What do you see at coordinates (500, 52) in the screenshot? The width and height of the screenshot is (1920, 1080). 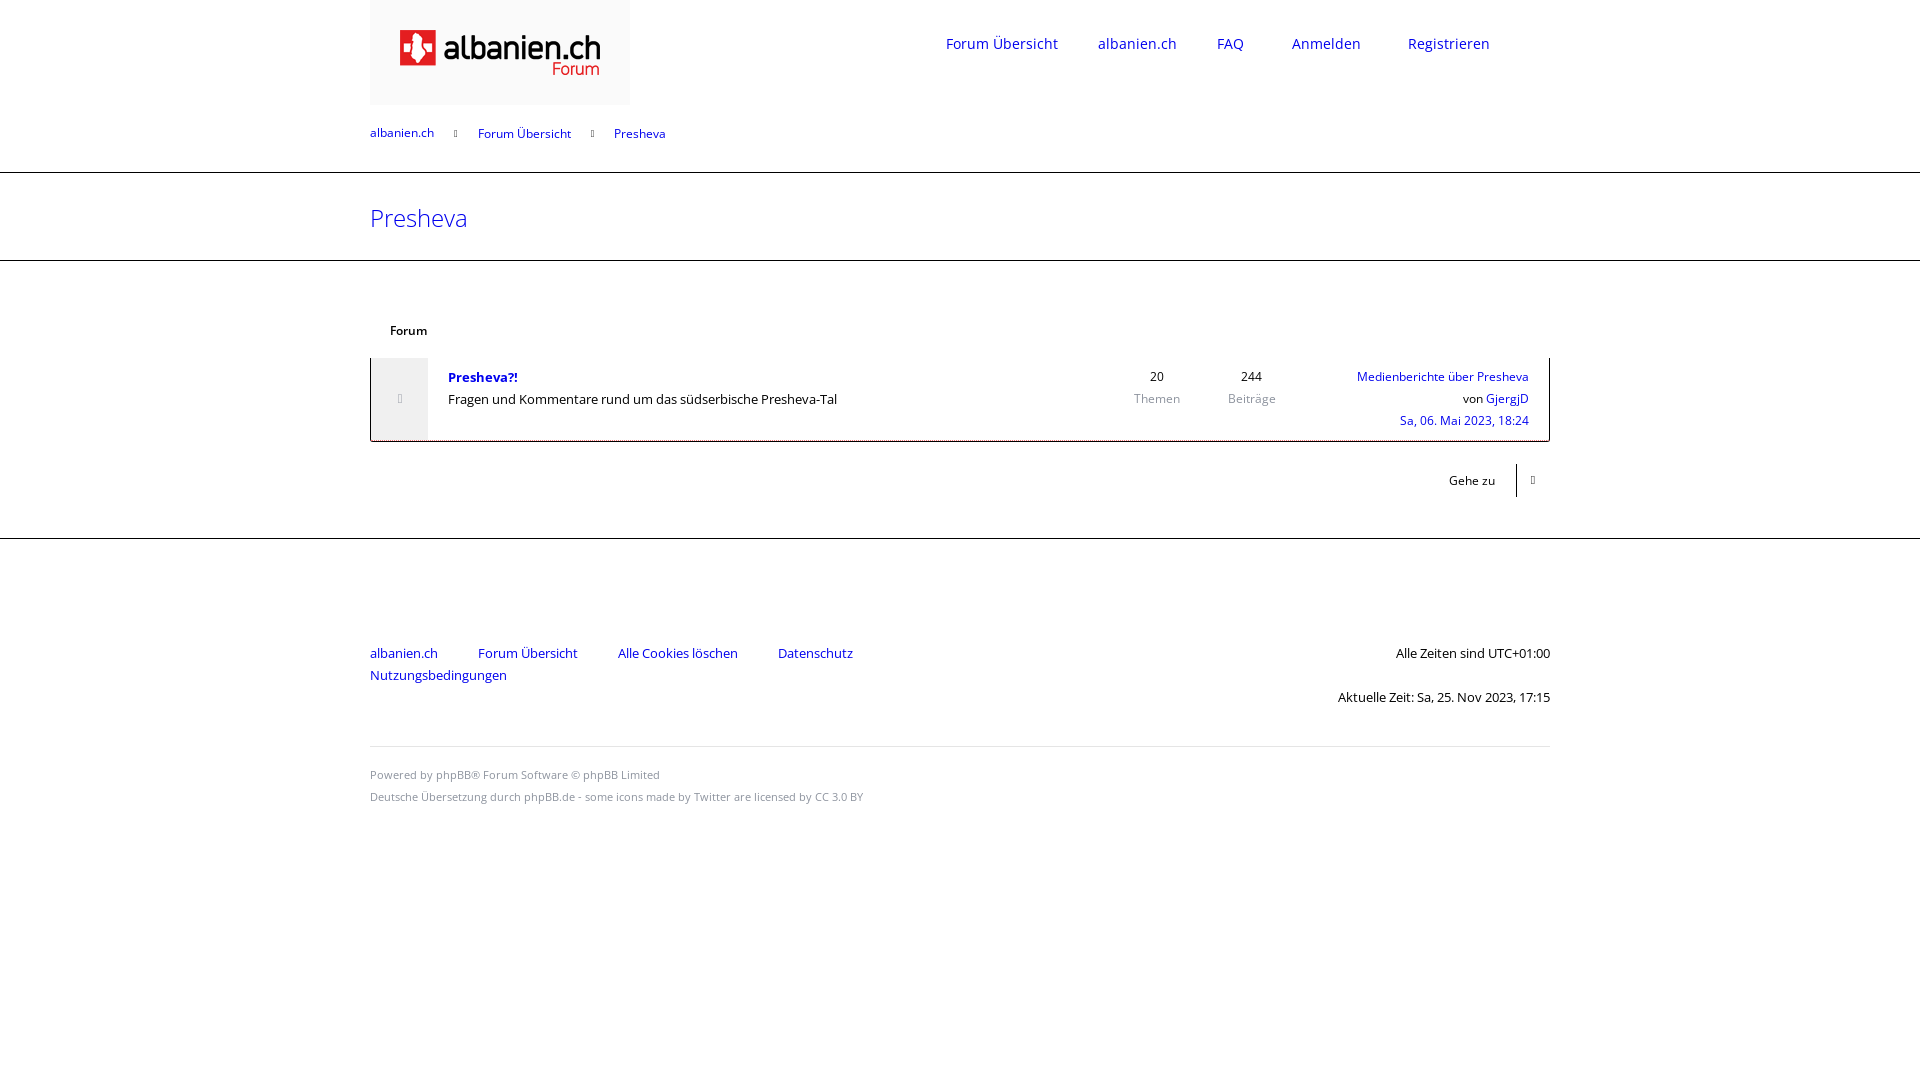 I see `albanien.ch` at bounding box center [500, 52].